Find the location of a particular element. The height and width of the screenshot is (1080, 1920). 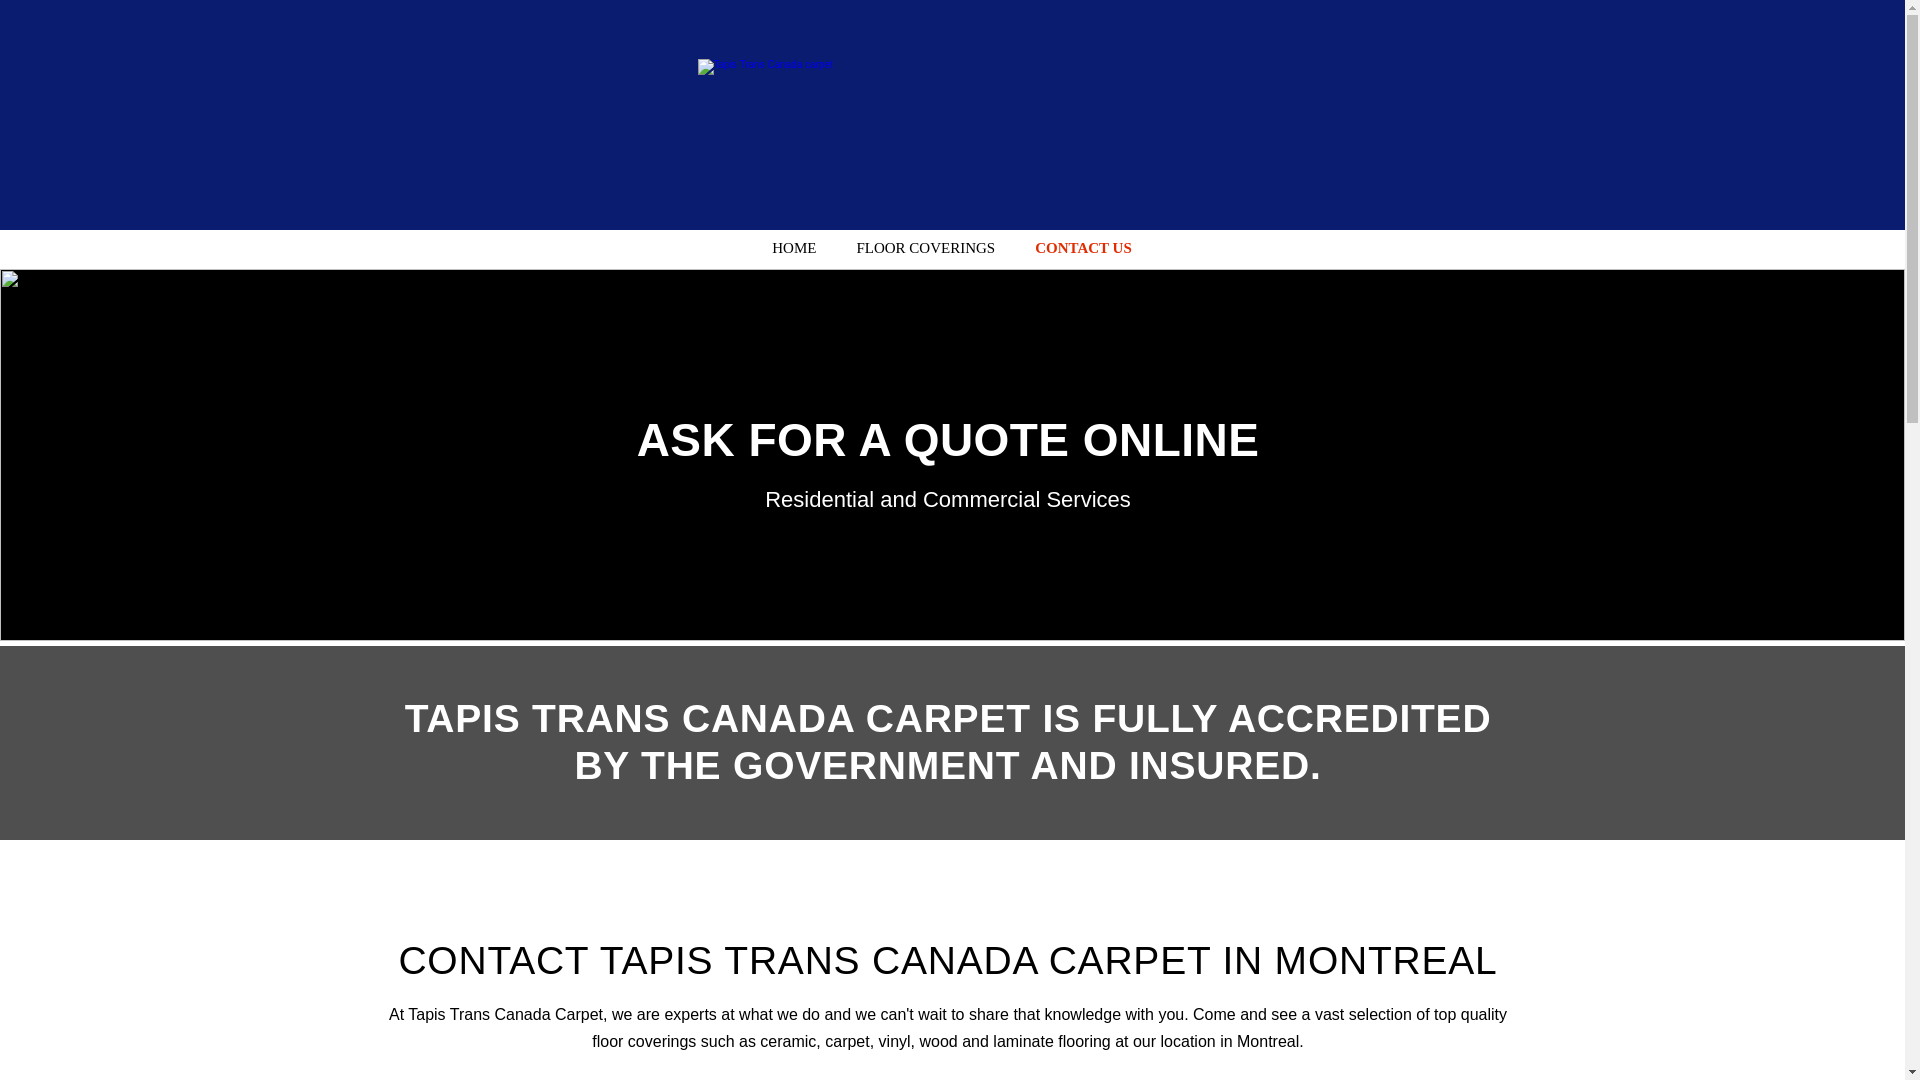

FLOOR COVERINGS is located at coordinates (925, 248).